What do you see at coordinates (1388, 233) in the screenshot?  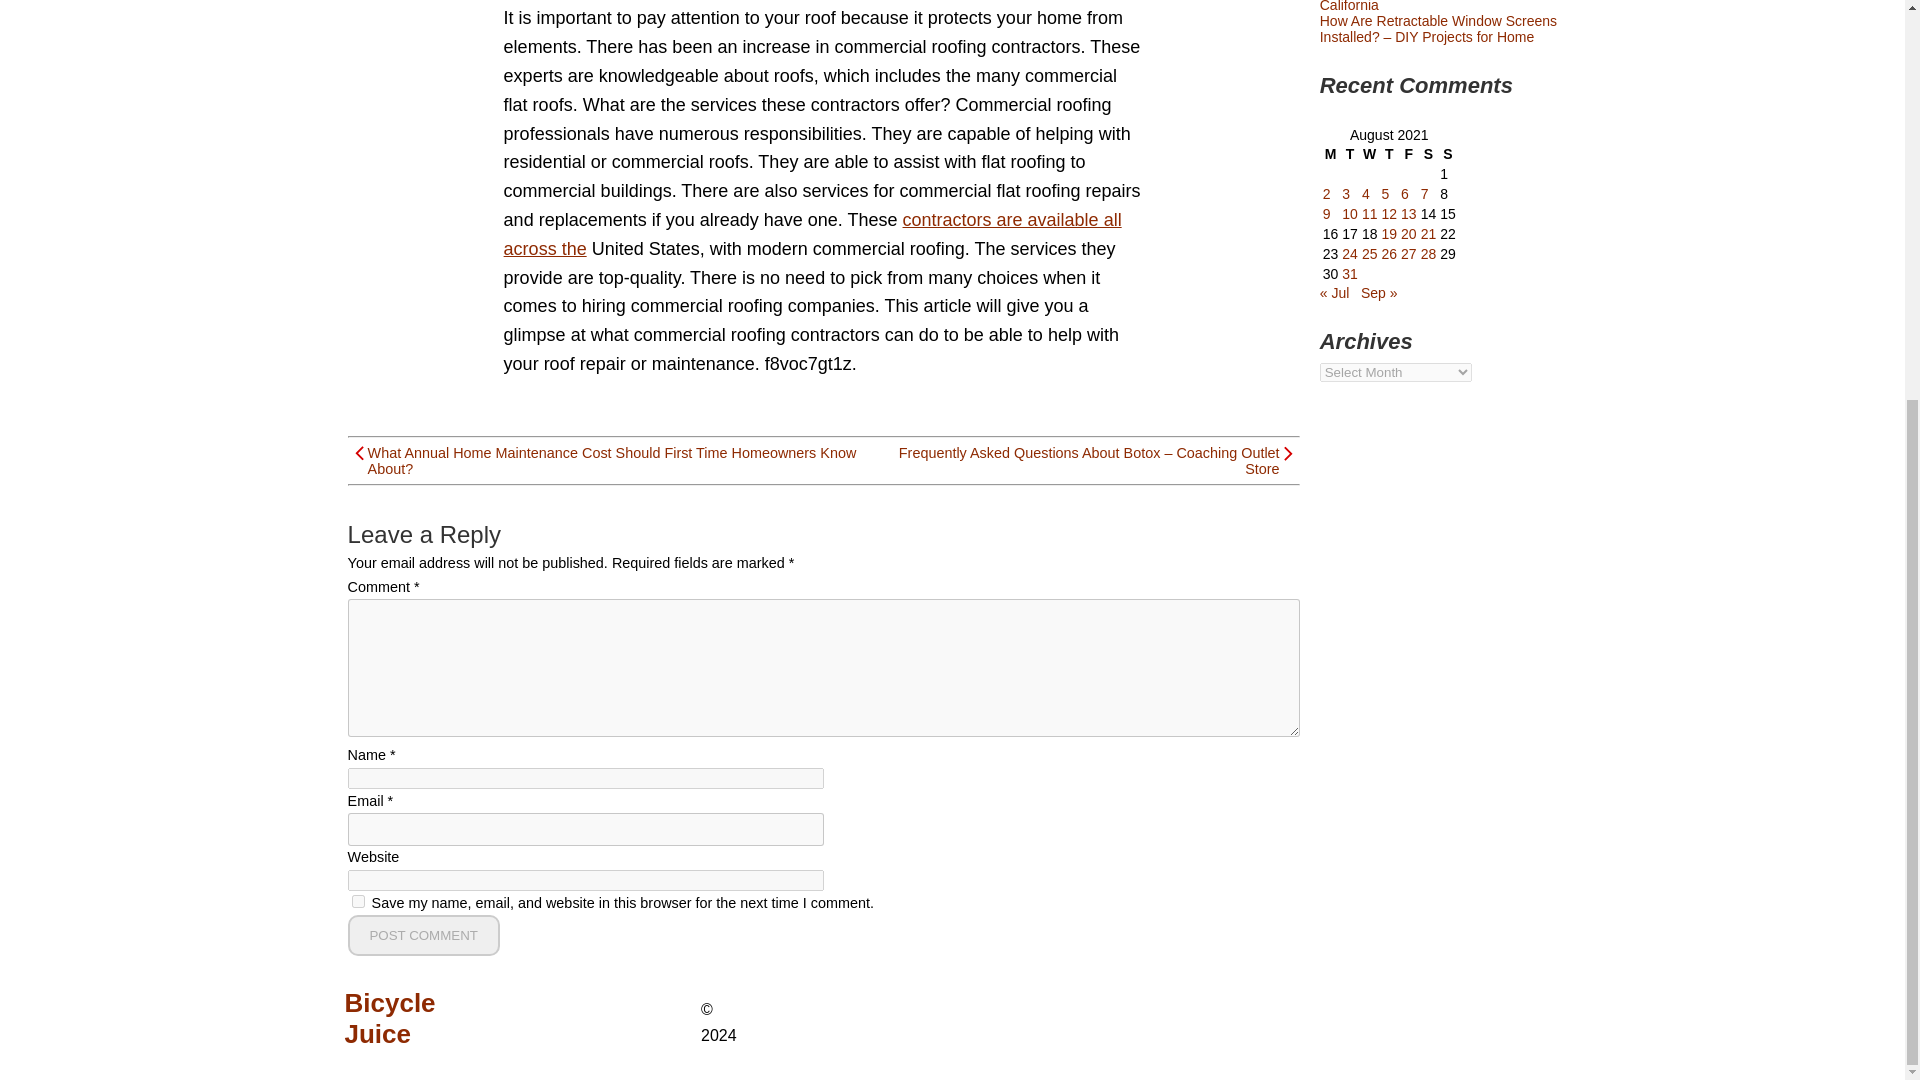 I see `19` at bounding box center [1388, 233].